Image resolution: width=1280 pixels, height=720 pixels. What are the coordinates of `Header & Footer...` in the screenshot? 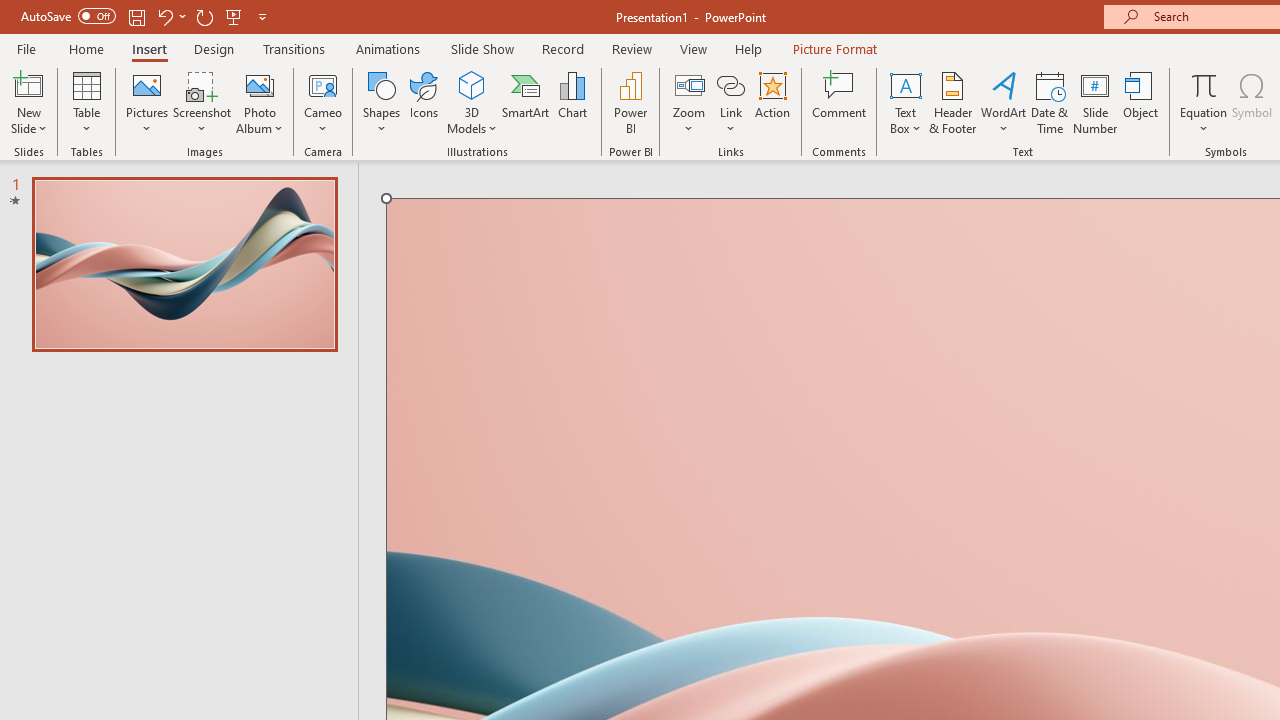 It's located at (952, 102).